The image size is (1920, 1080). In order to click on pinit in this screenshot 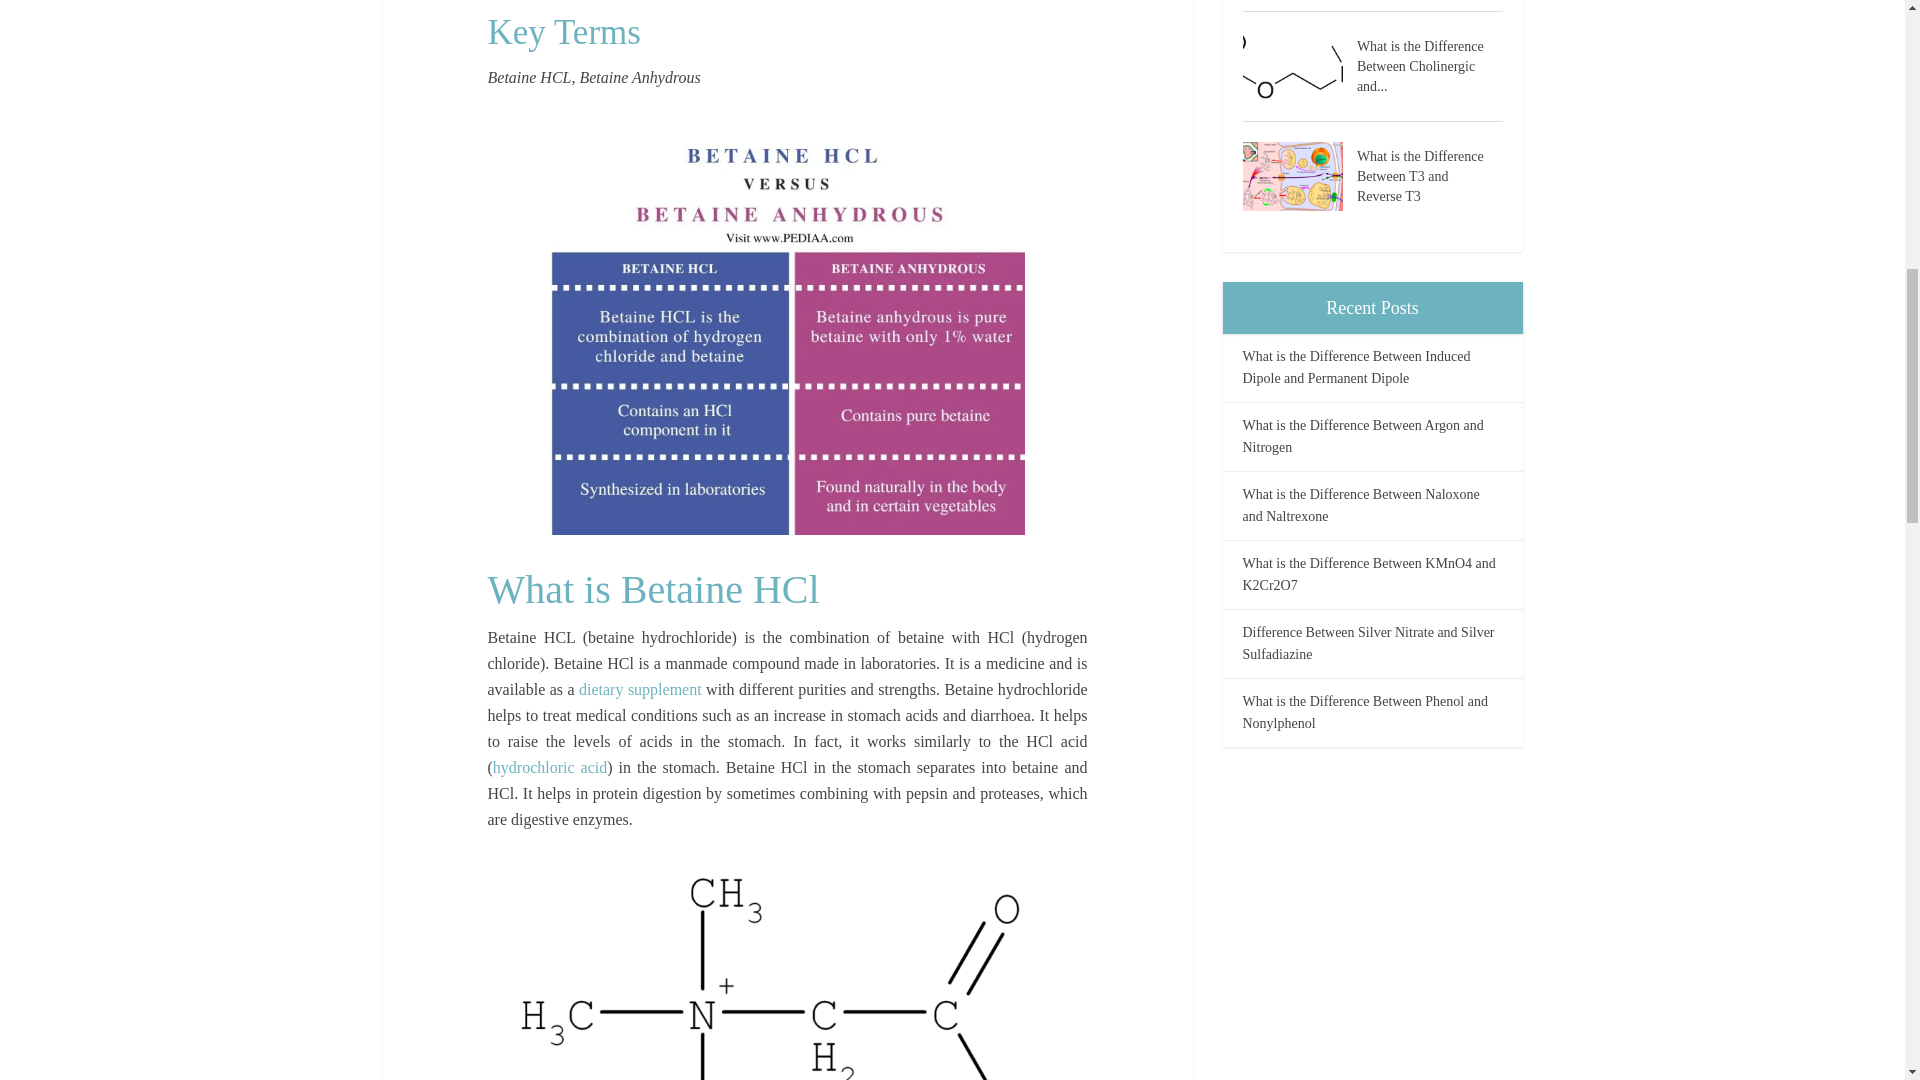, I will do `click(787, 327)`.